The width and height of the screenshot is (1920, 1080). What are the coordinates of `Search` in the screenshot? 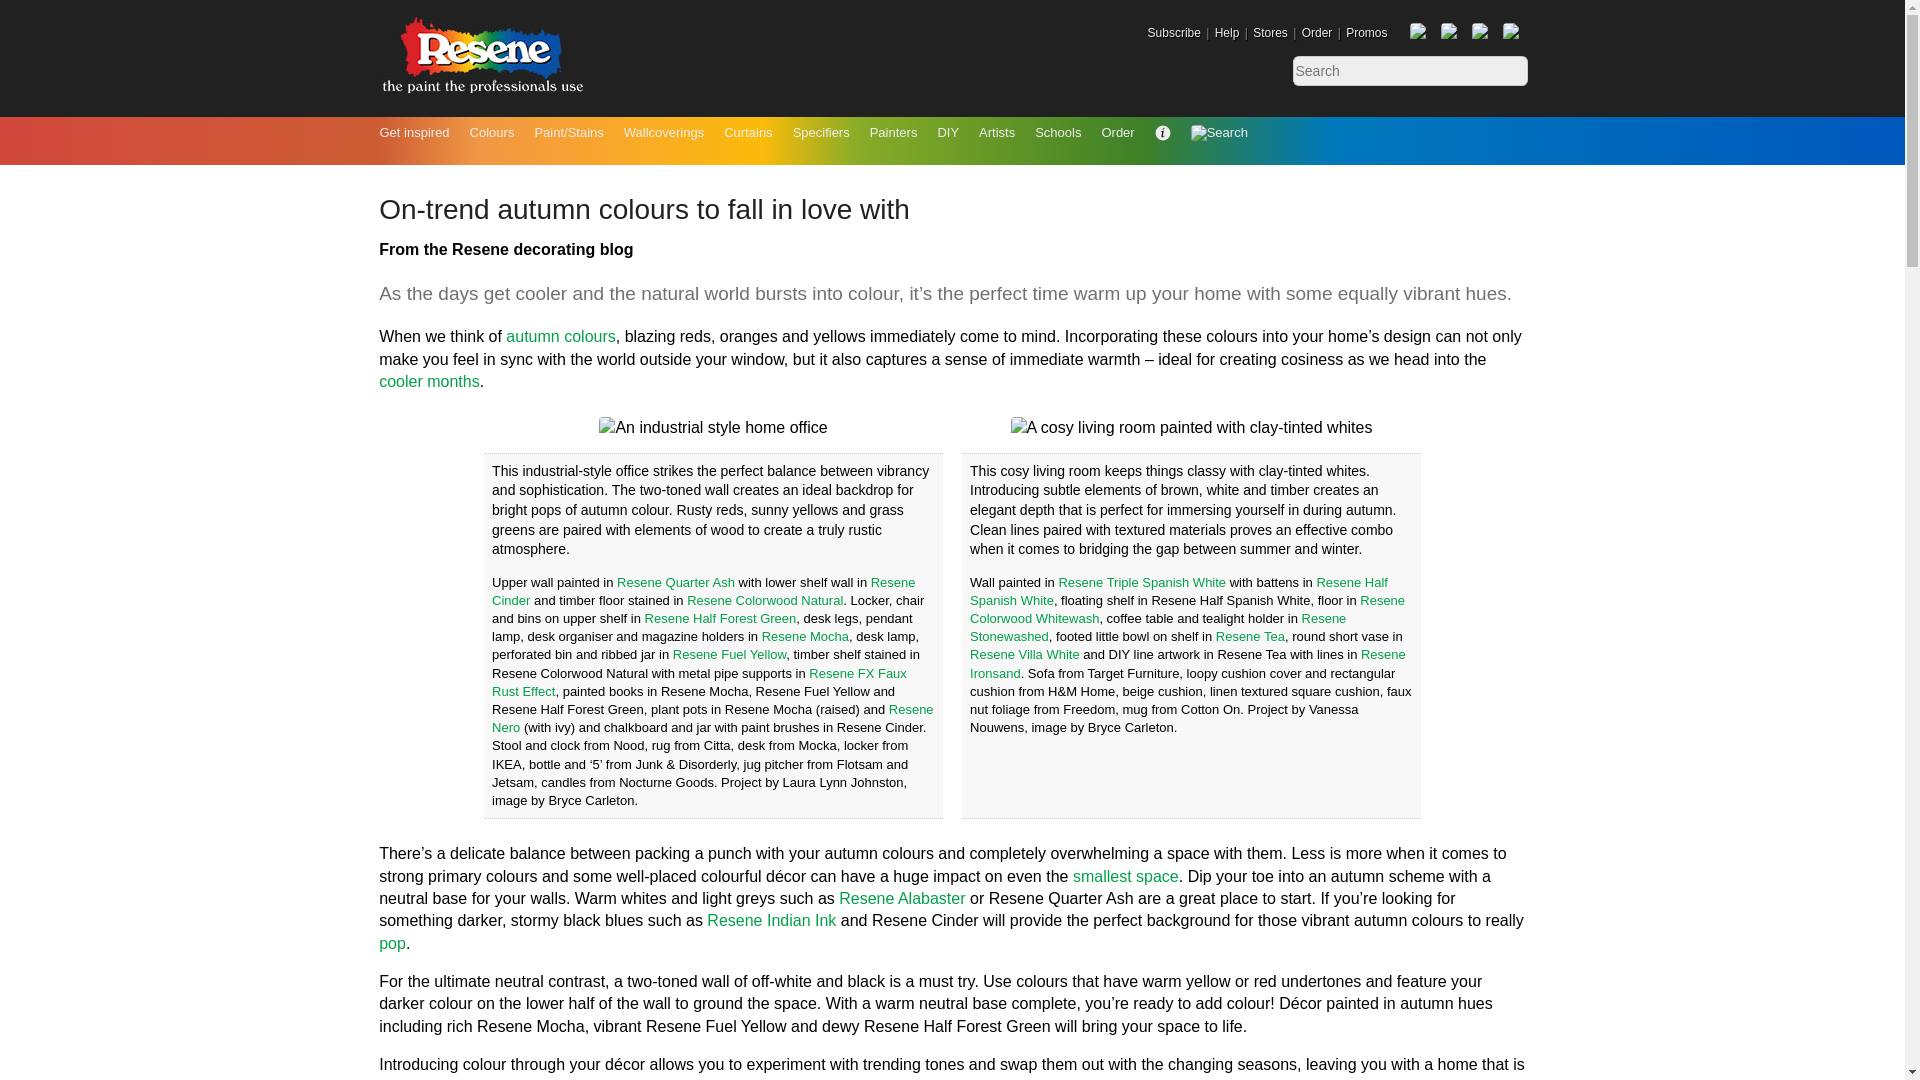 It's located at (1510, 71).